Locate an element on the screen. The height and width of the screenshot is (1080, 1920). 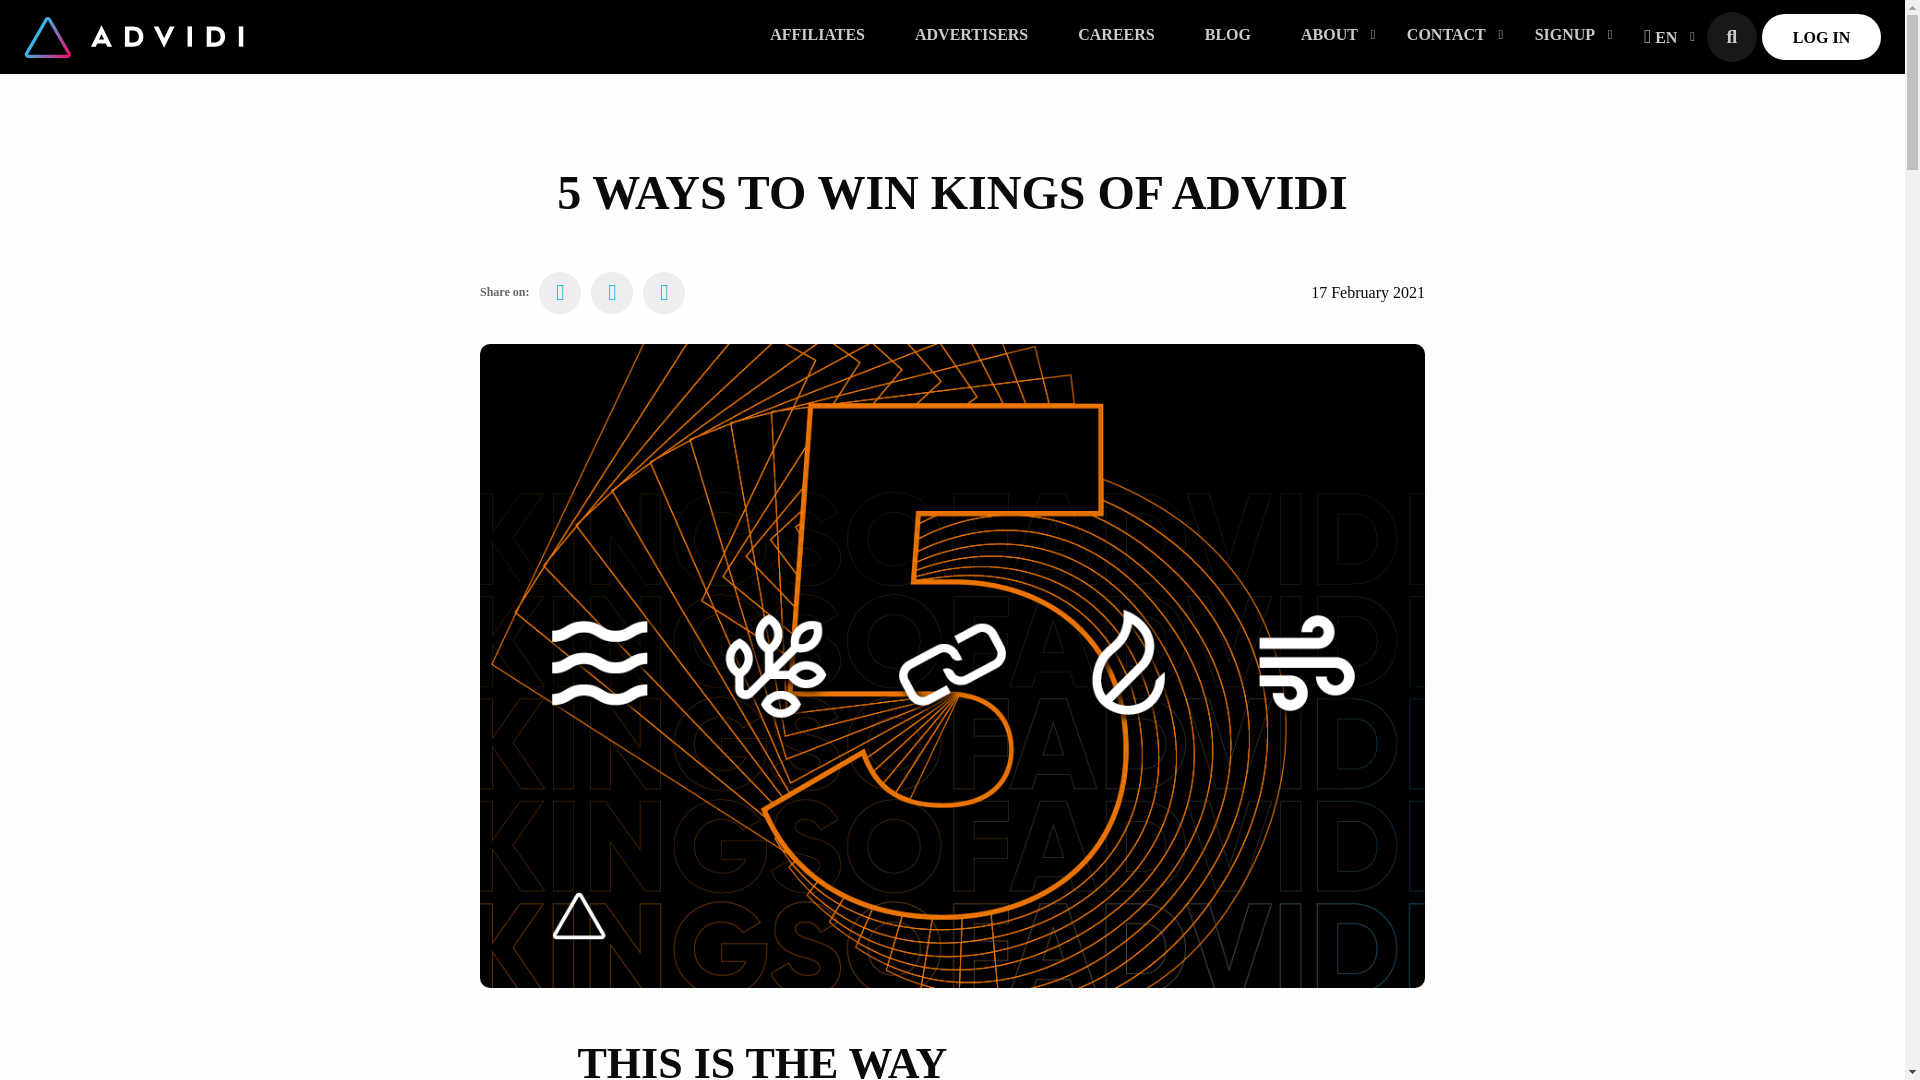
Share on Facebook is located at coordinates (560, 293).